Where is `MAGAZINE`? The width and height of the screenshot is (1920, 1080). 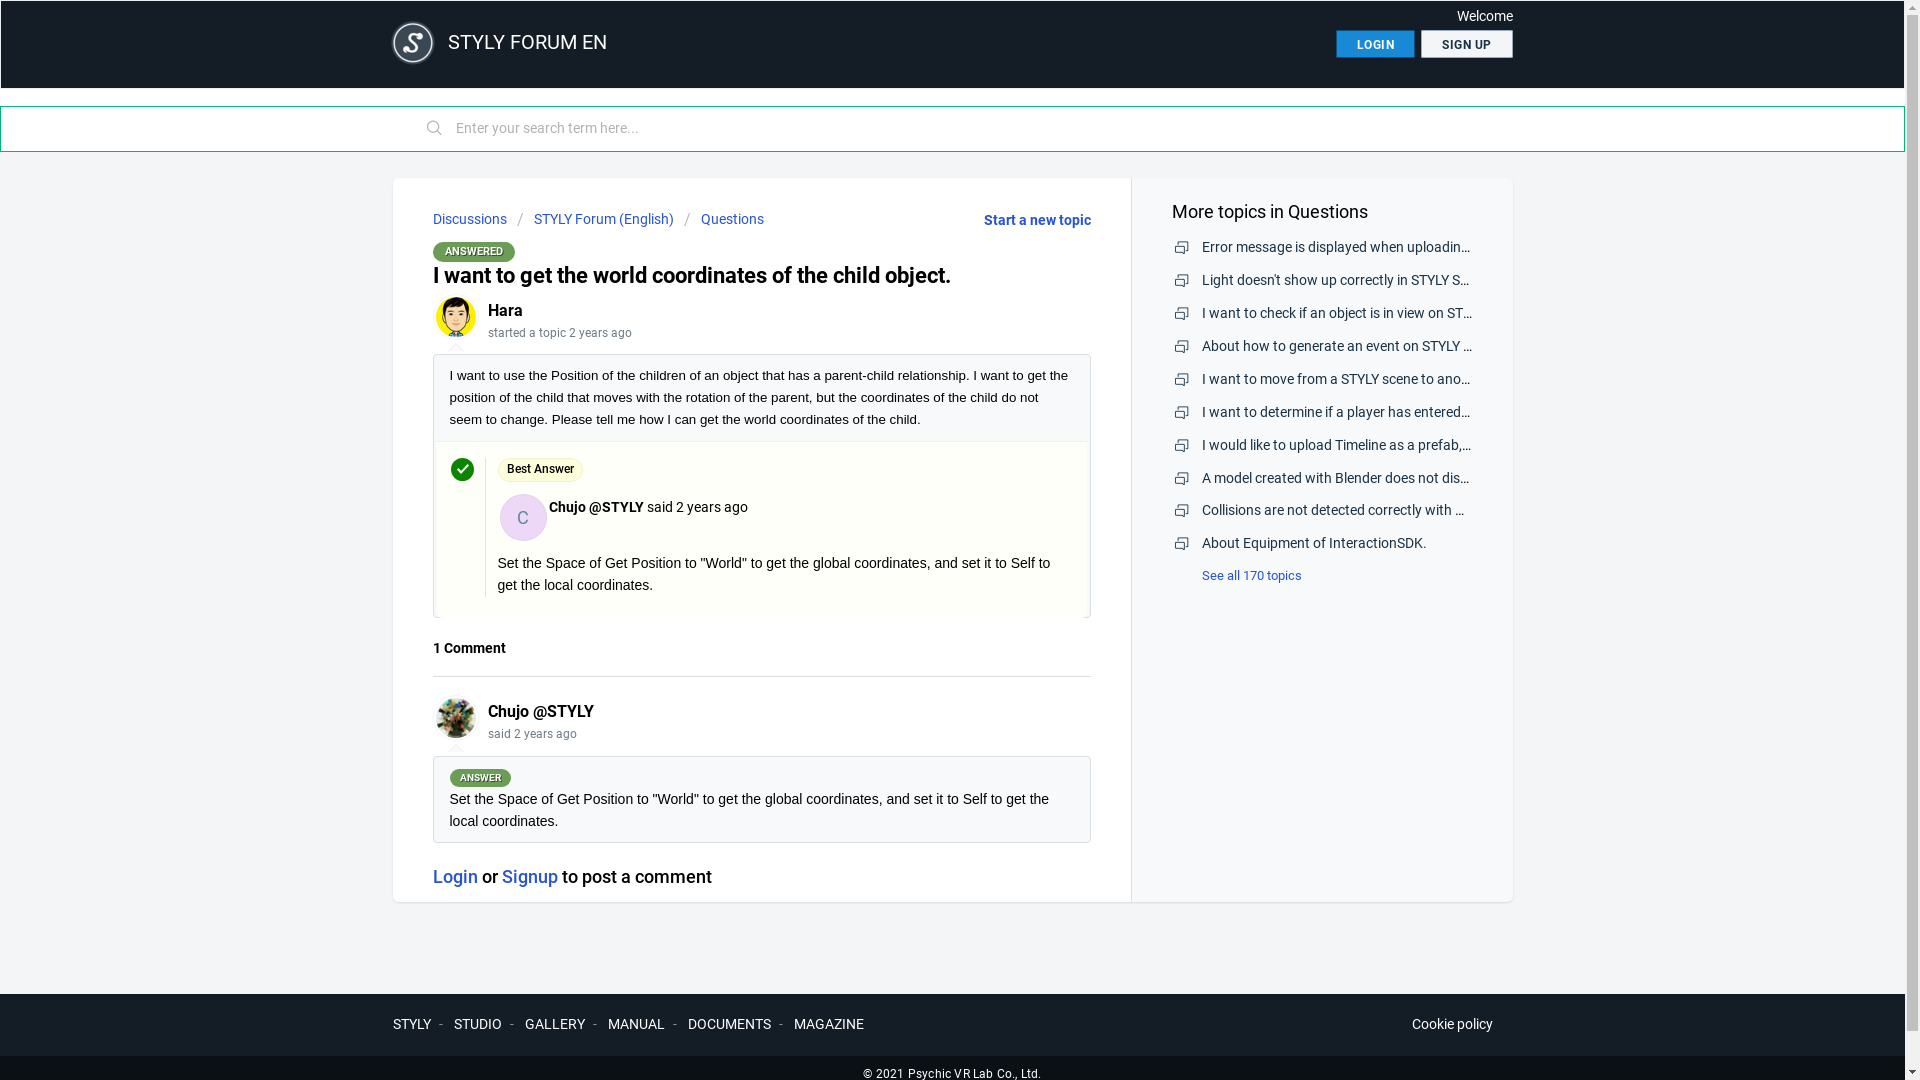 MAGAZINE is located at coordinates (829, 1024).